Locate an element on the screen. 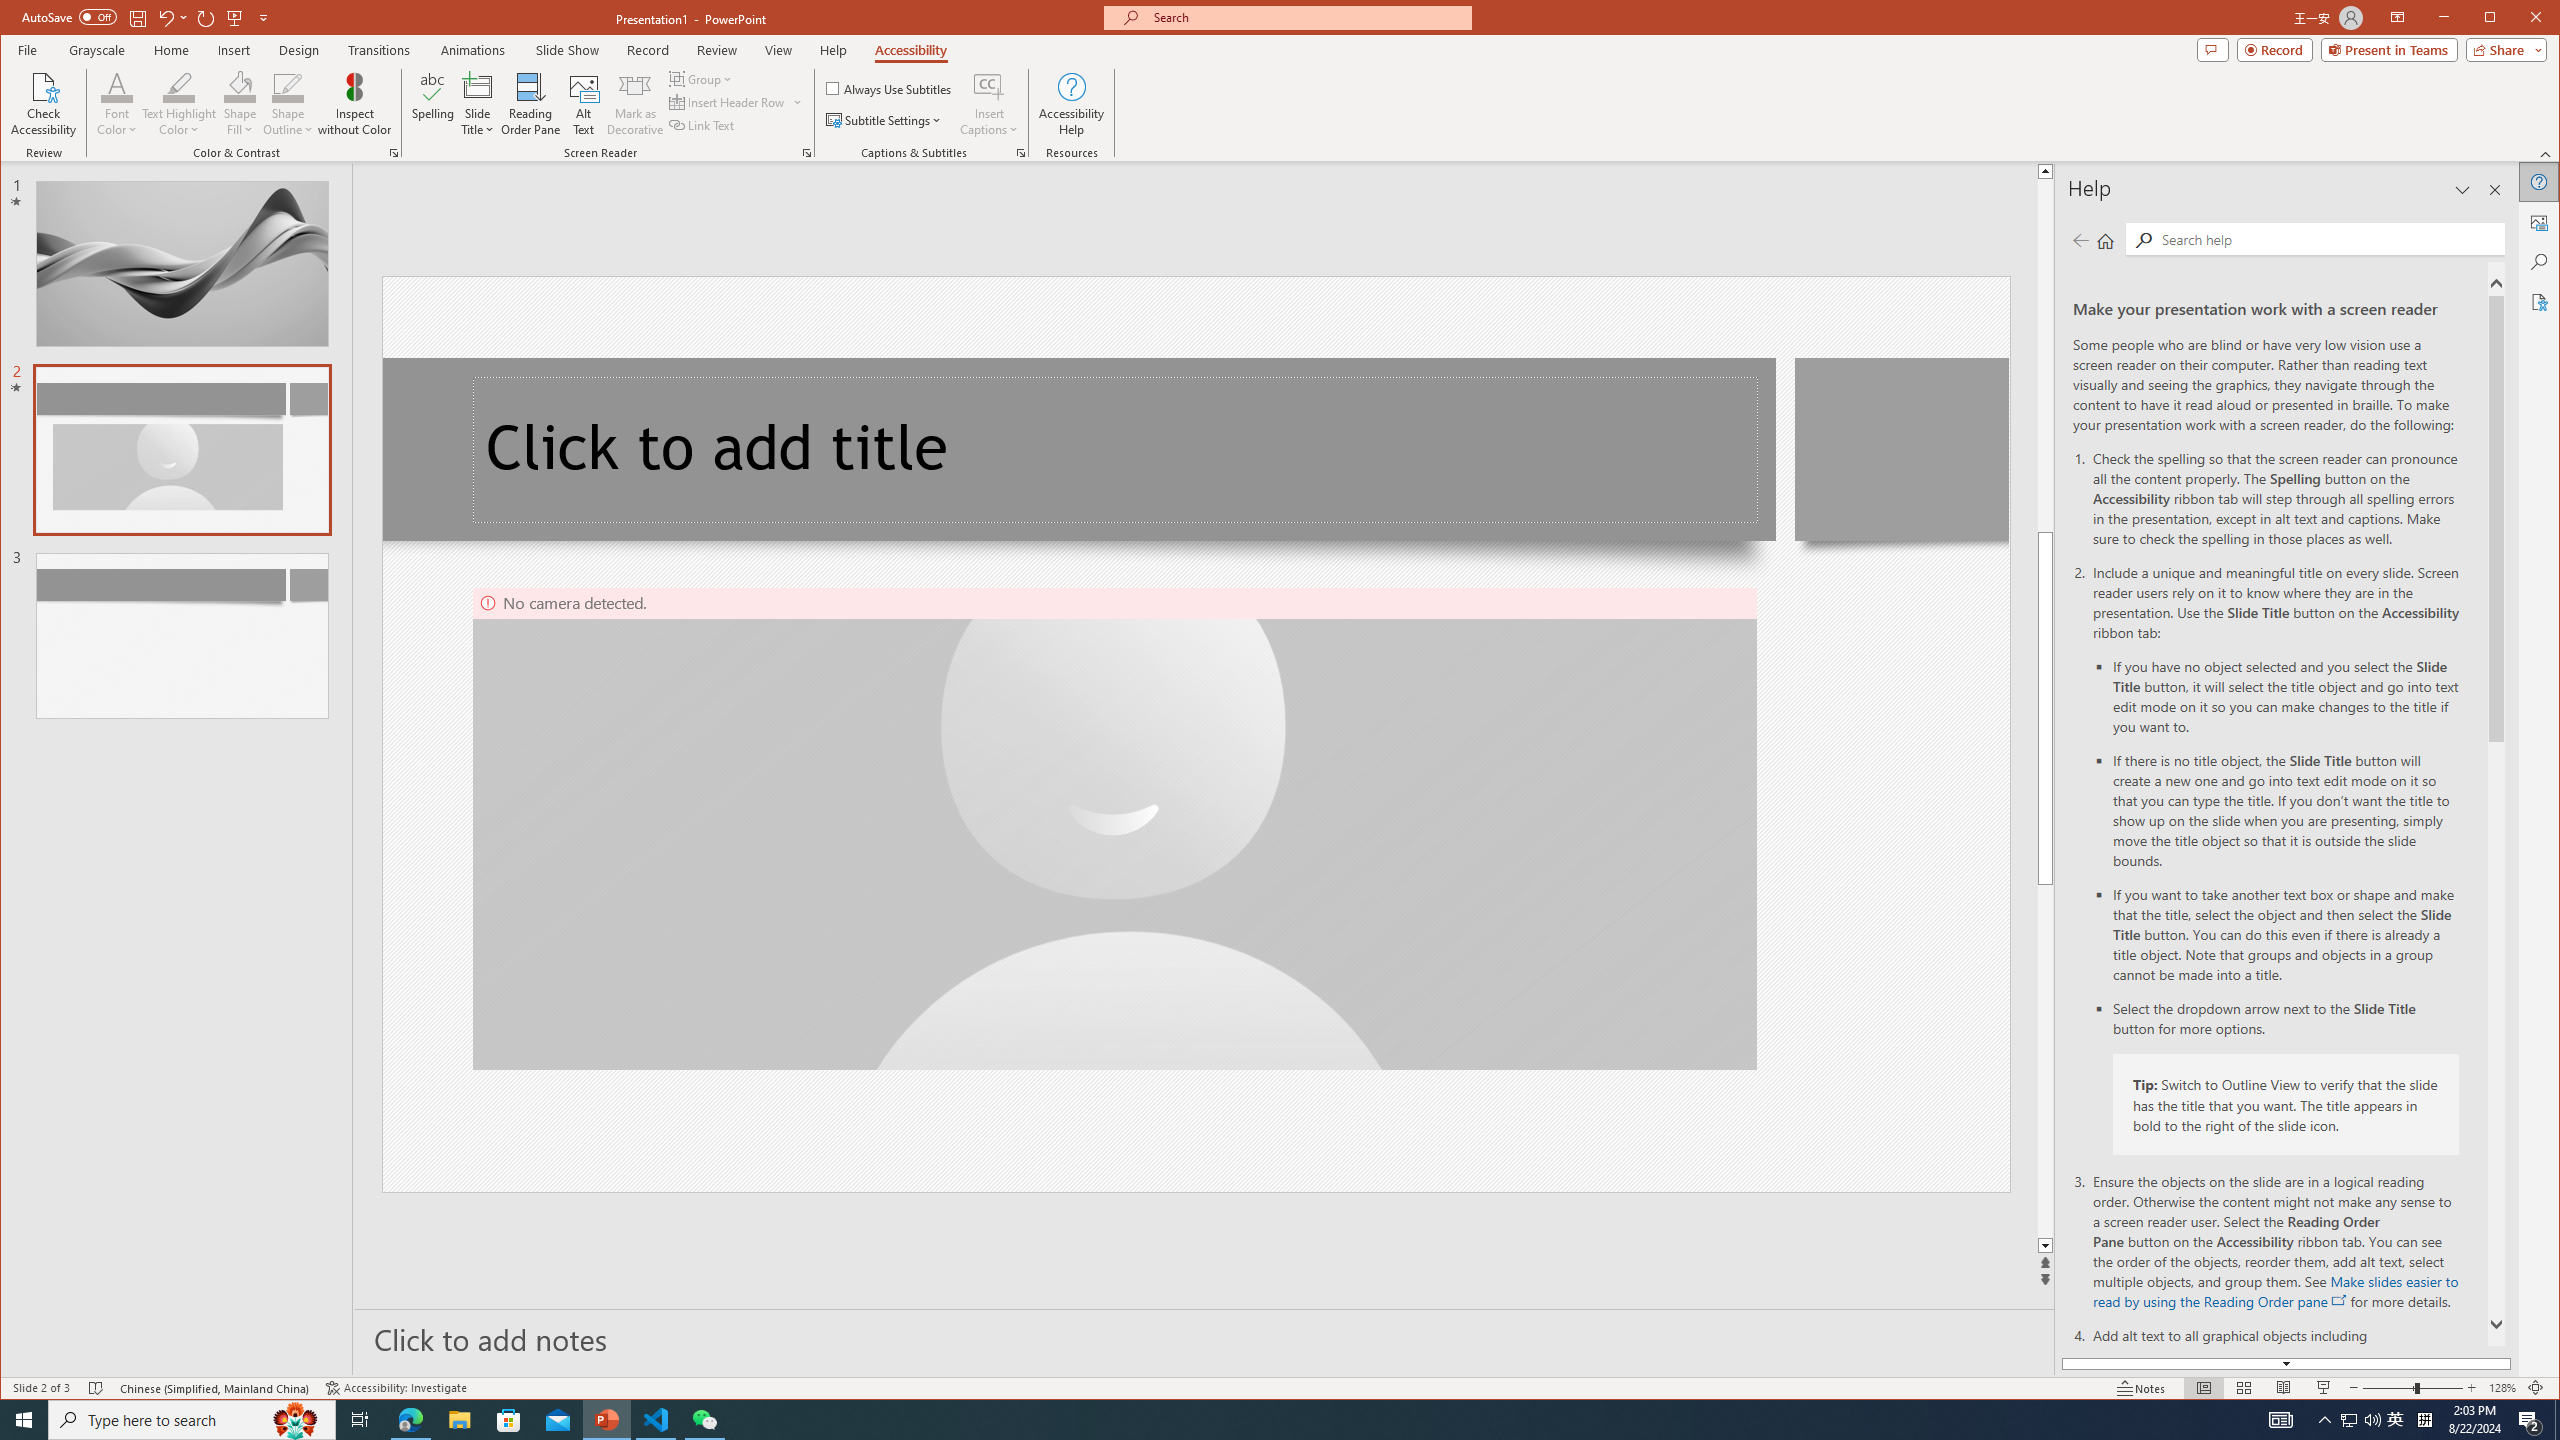  Microsoft Edge - 1 running window is located at coordinates (989, 86).